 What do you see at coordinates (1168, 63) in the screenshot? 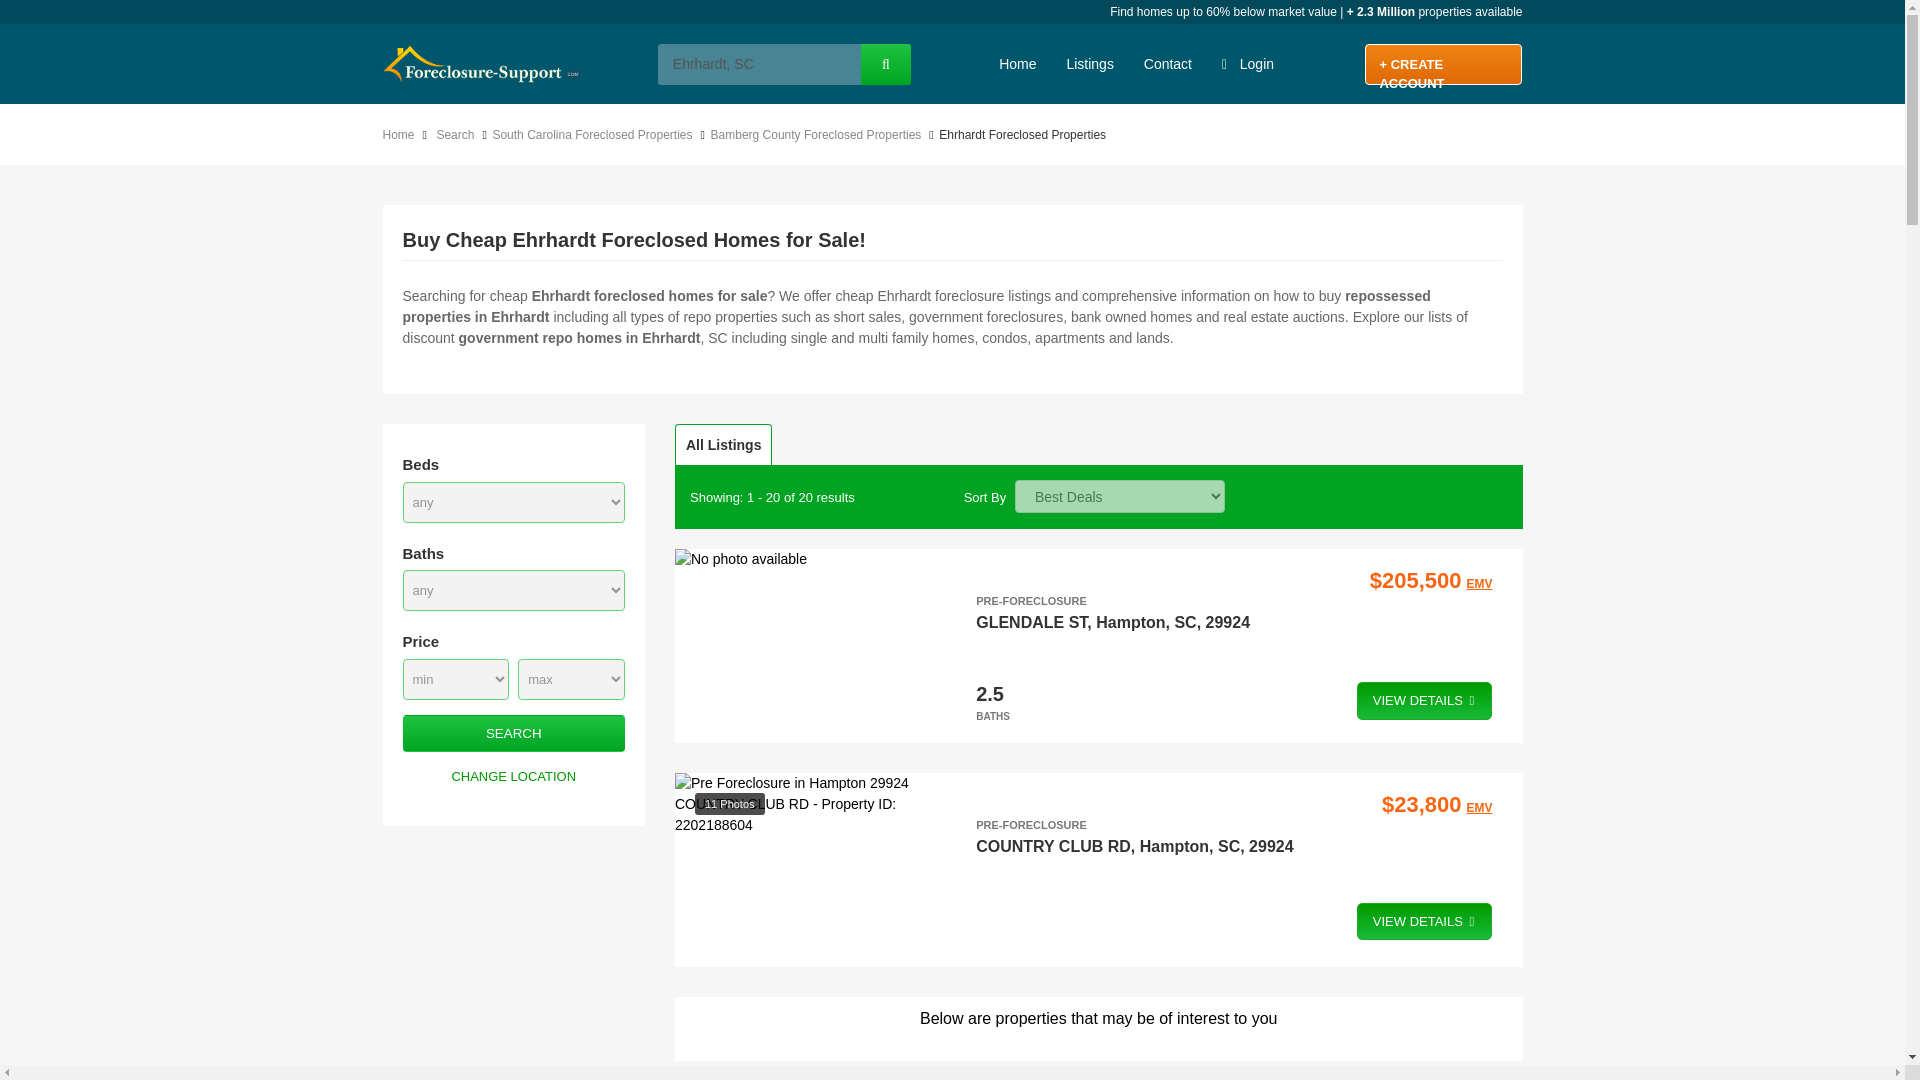
I see `Contact` at bounding box center [1168, 63].